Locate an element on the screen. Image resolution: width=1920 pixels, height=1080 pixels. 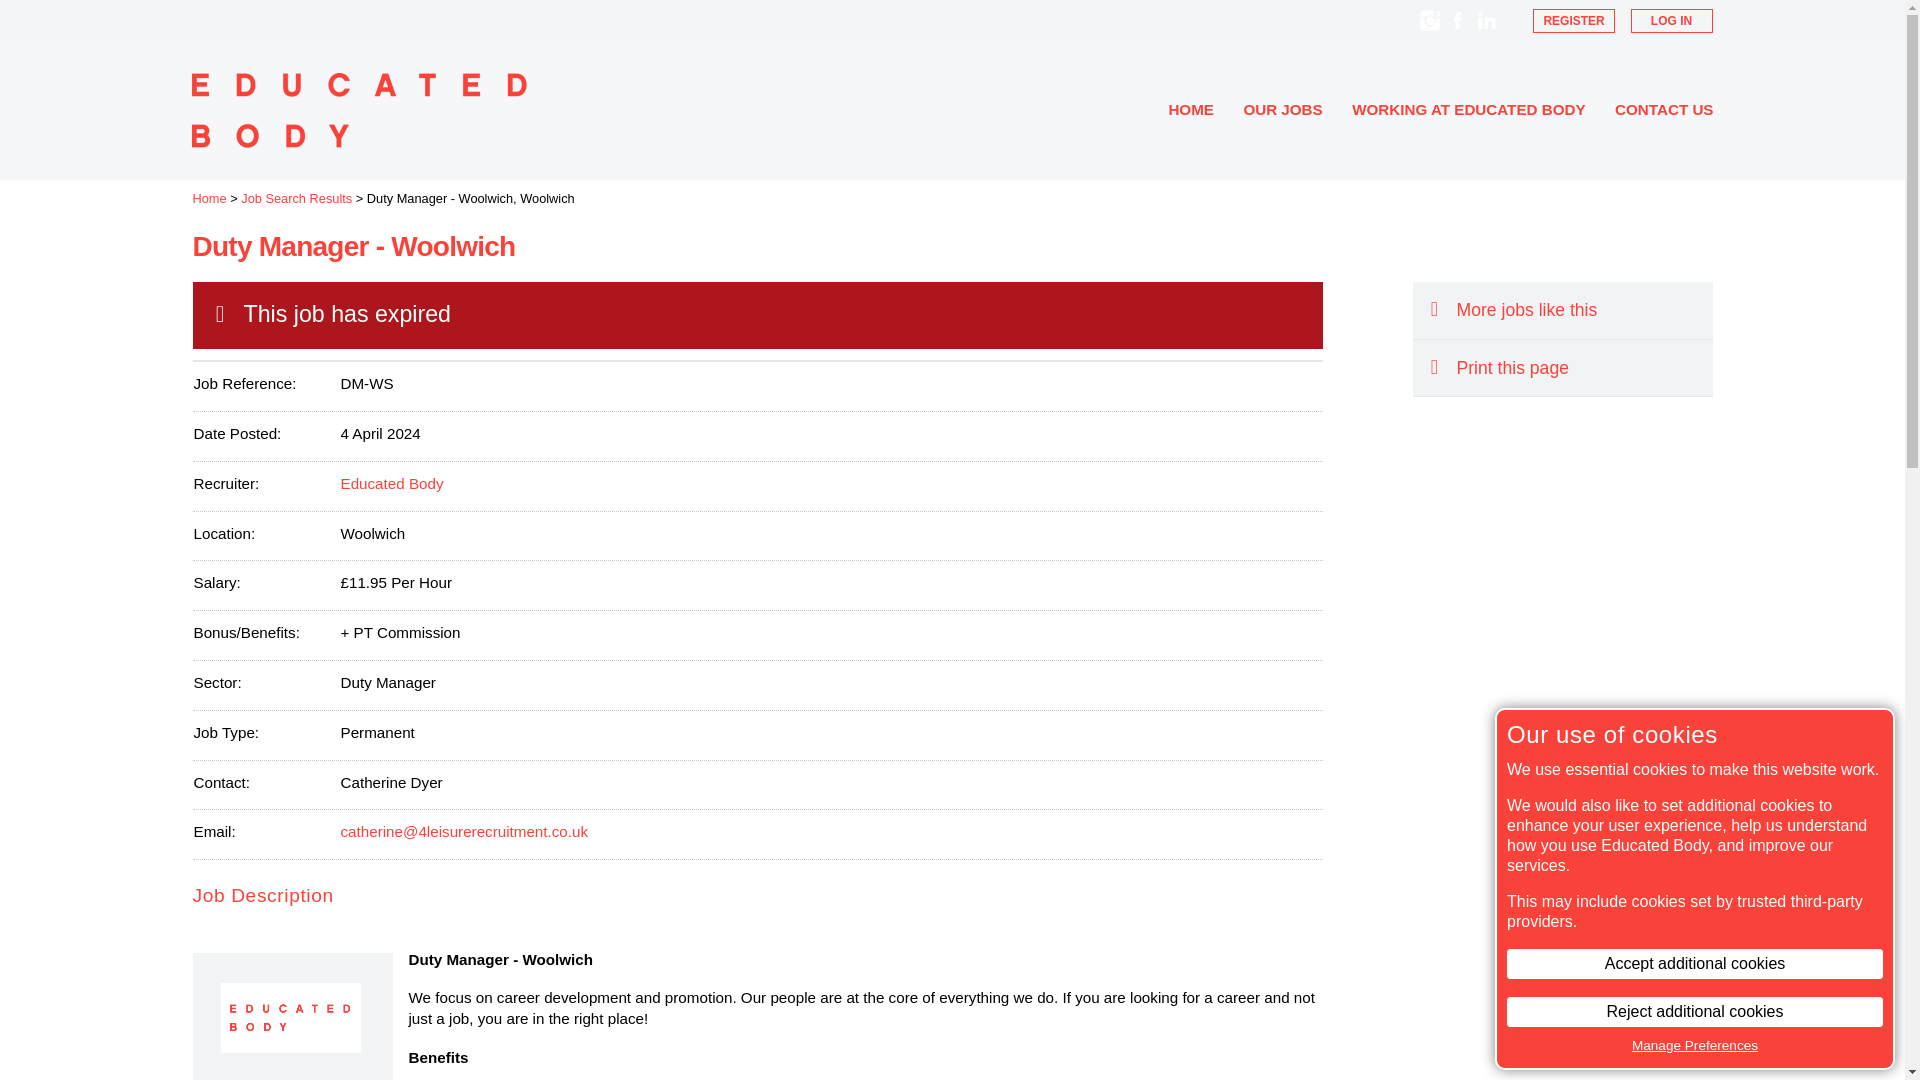
Print this page is located at coordinates (1562, 368).